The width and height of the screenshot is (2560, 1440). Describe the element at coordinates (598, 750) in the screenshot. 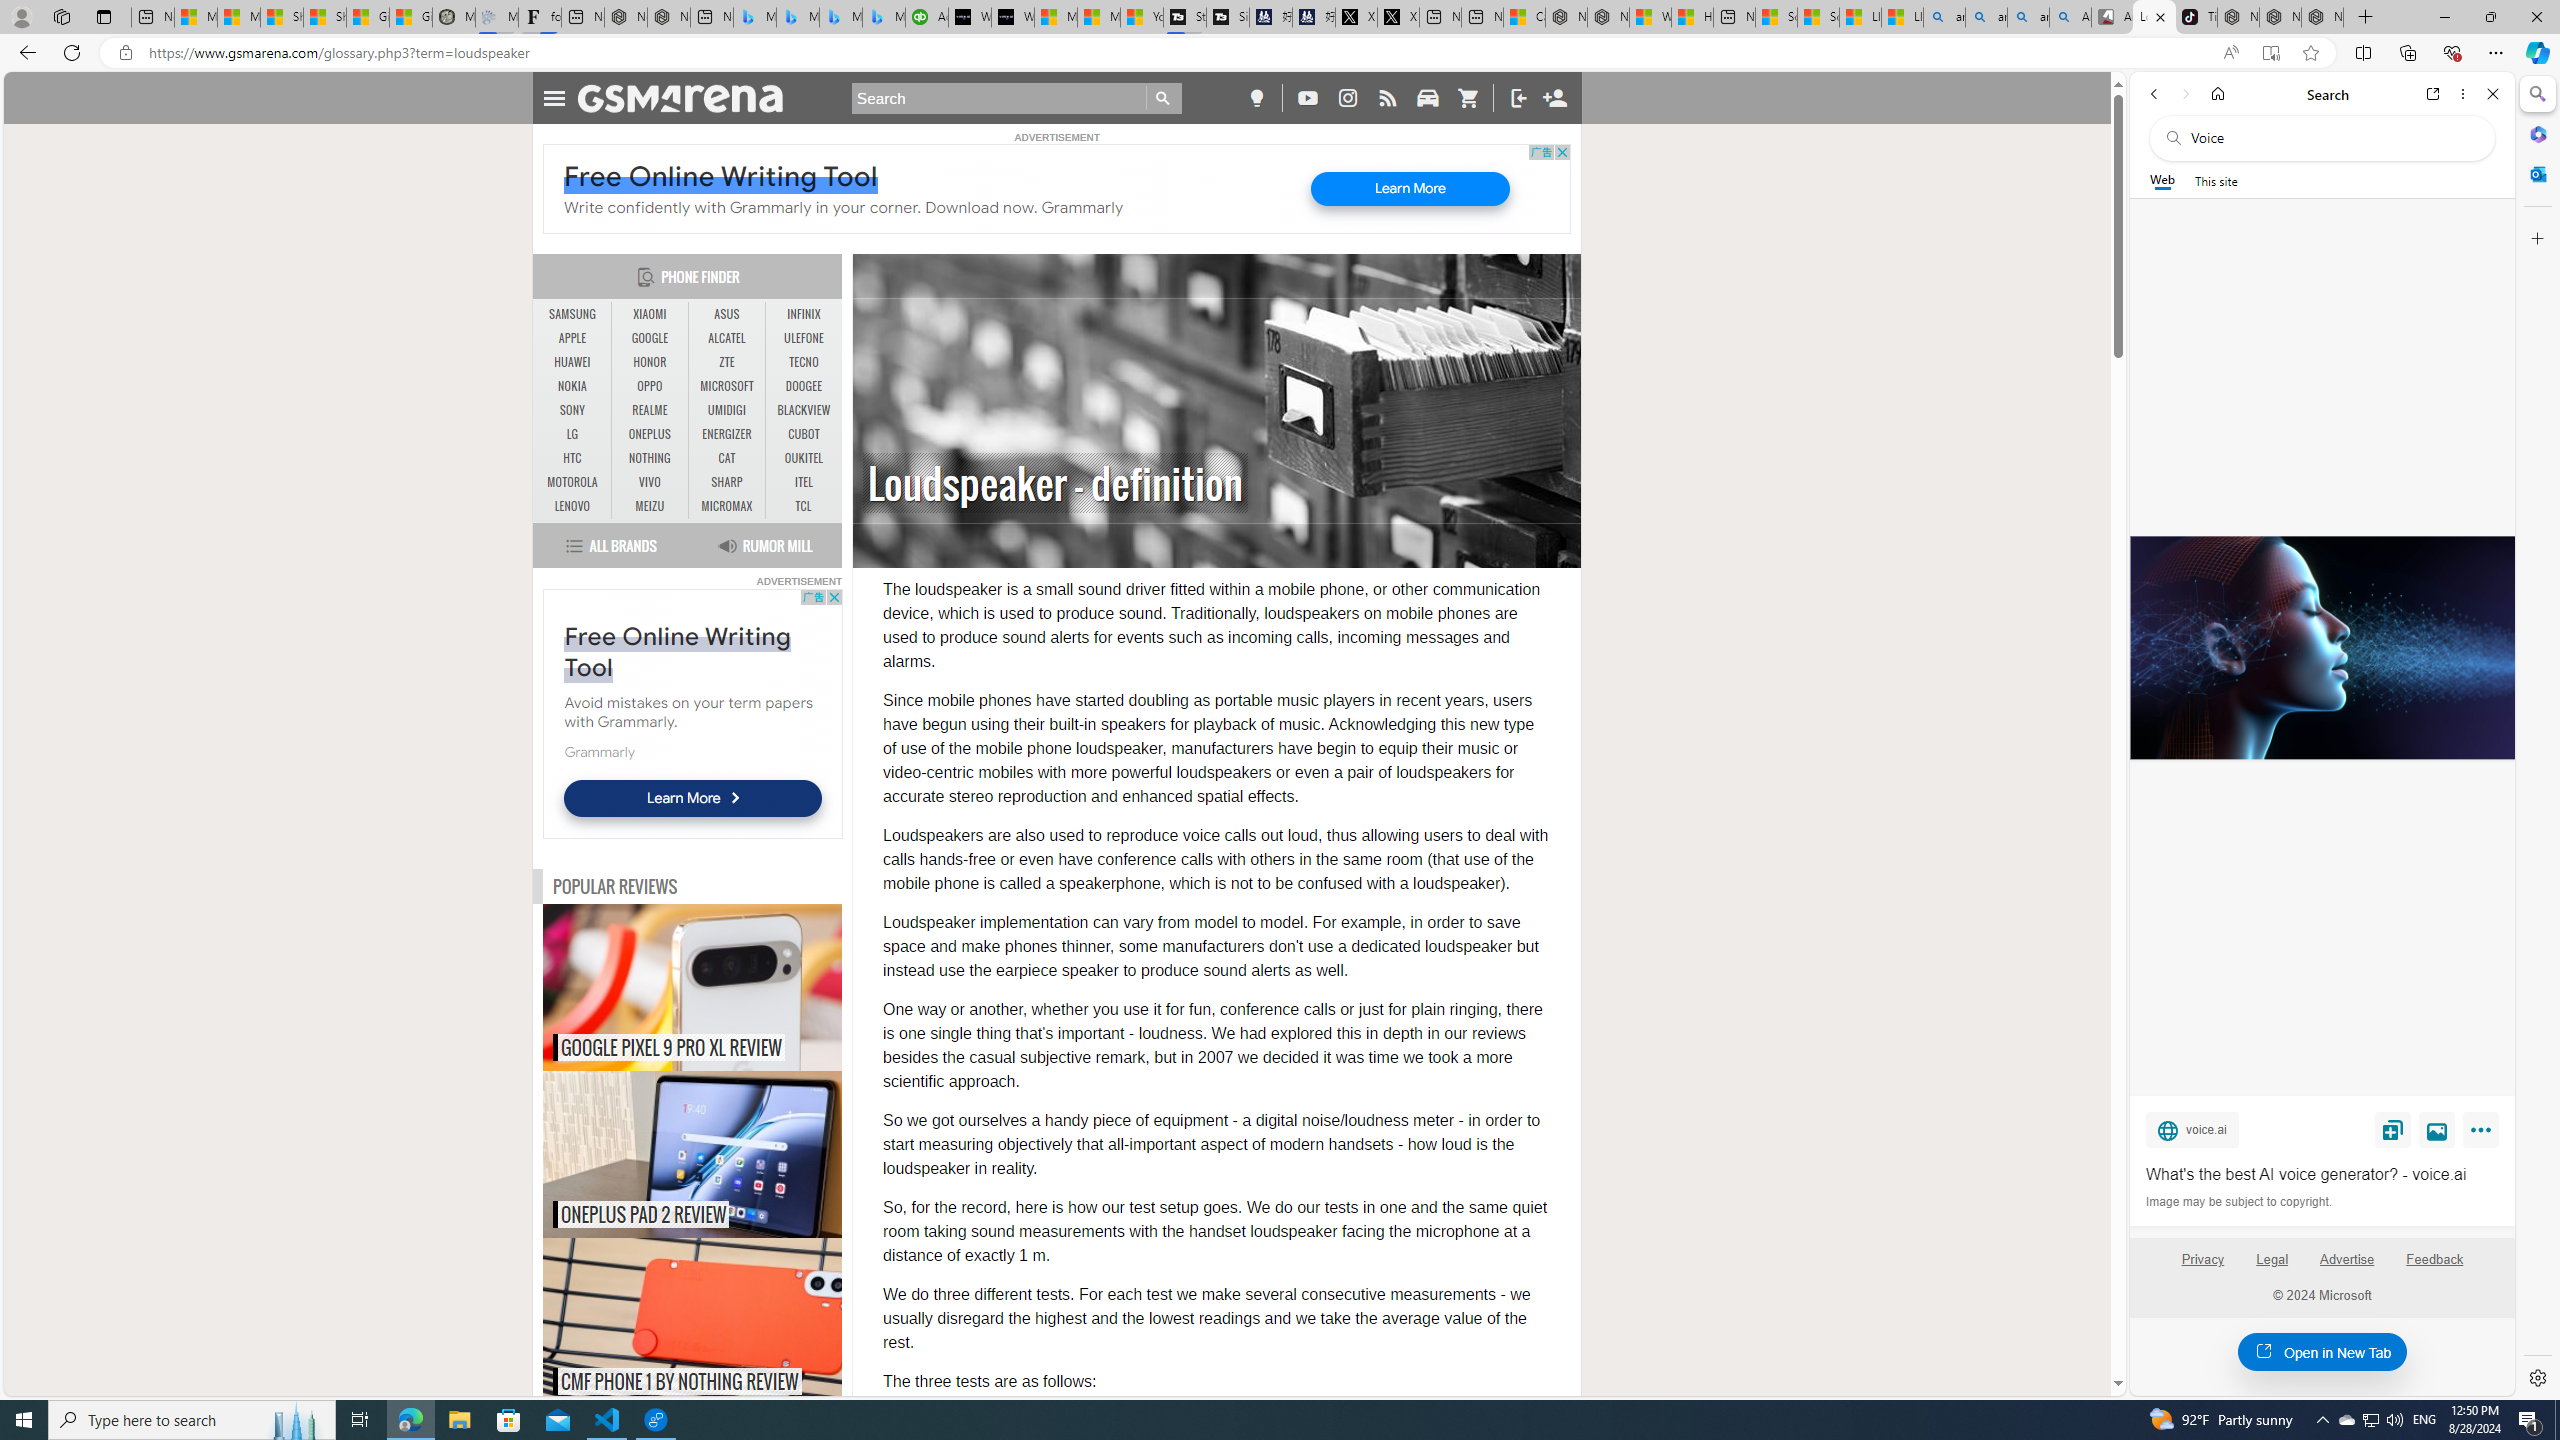

I see `Grammarly` at that location.